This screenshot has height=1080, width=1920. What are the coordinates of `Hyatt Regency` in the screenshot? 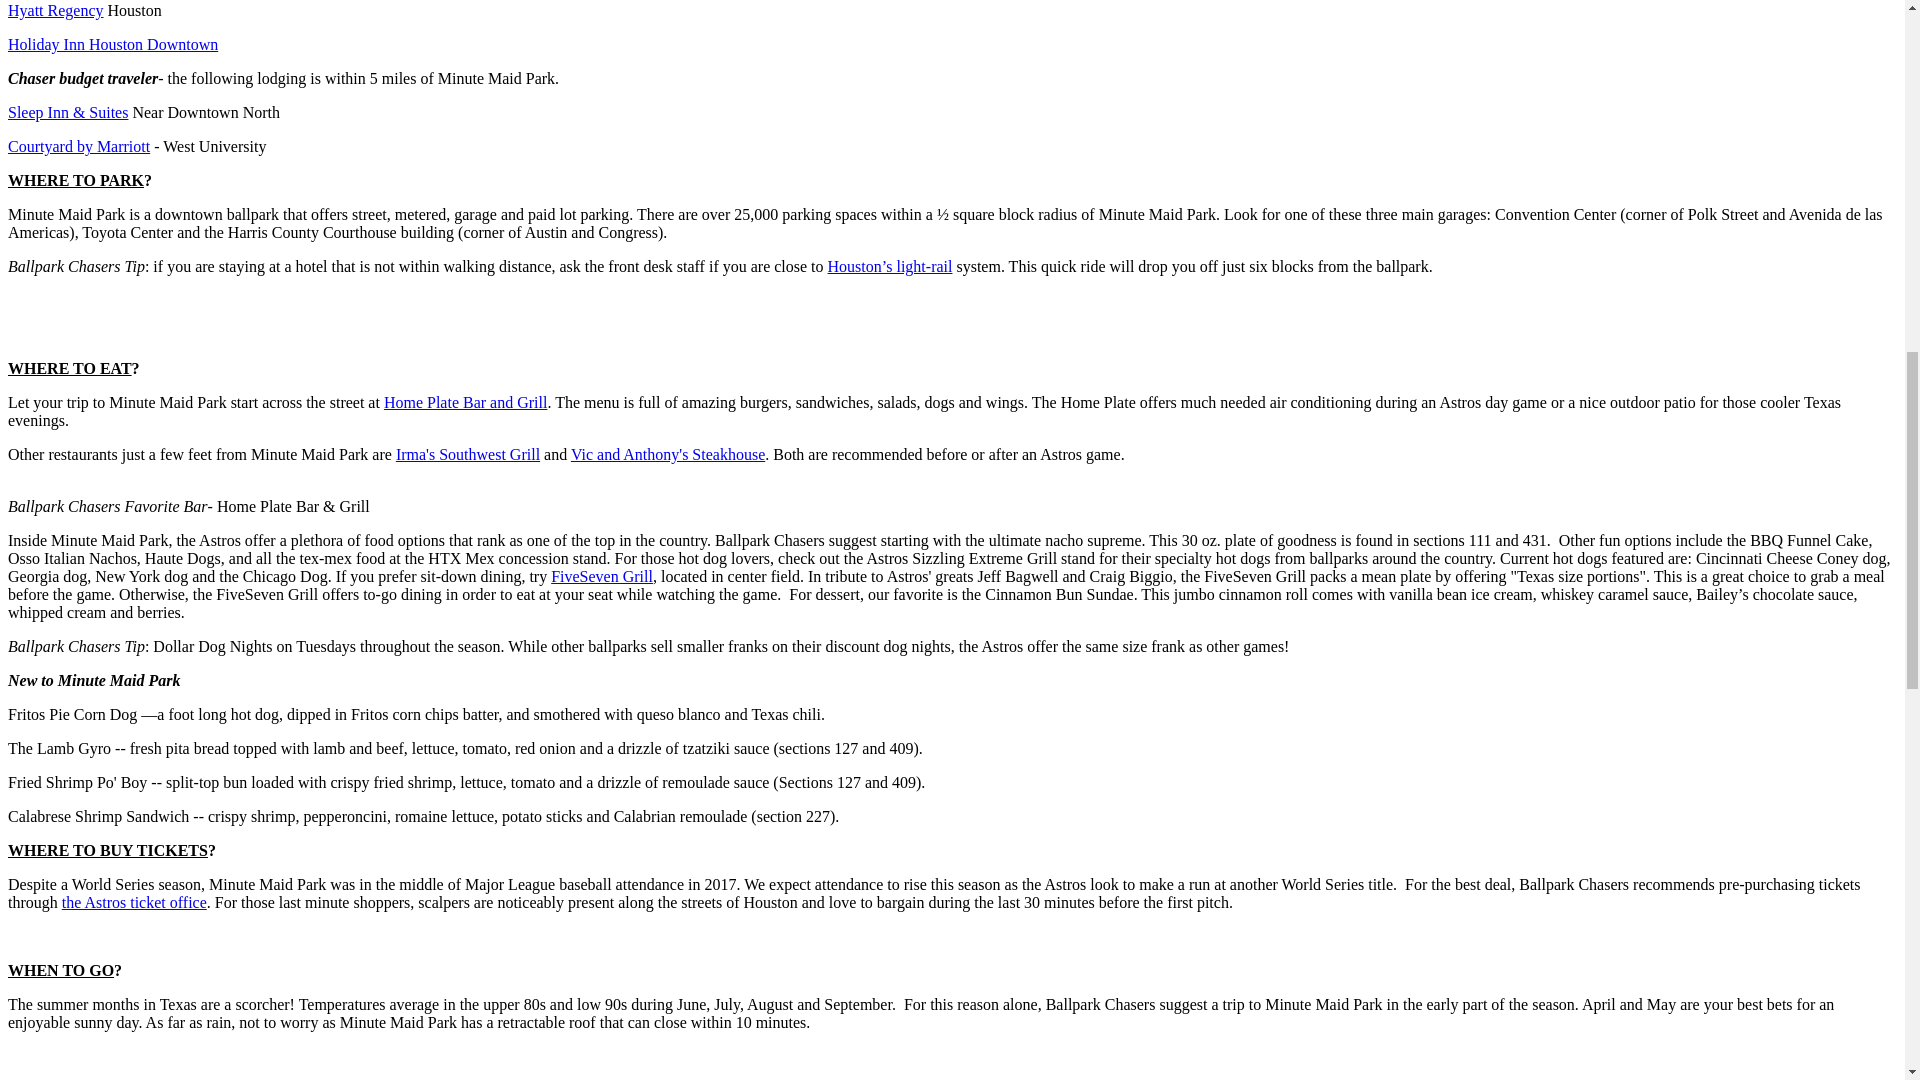 It's located at (55, 10).